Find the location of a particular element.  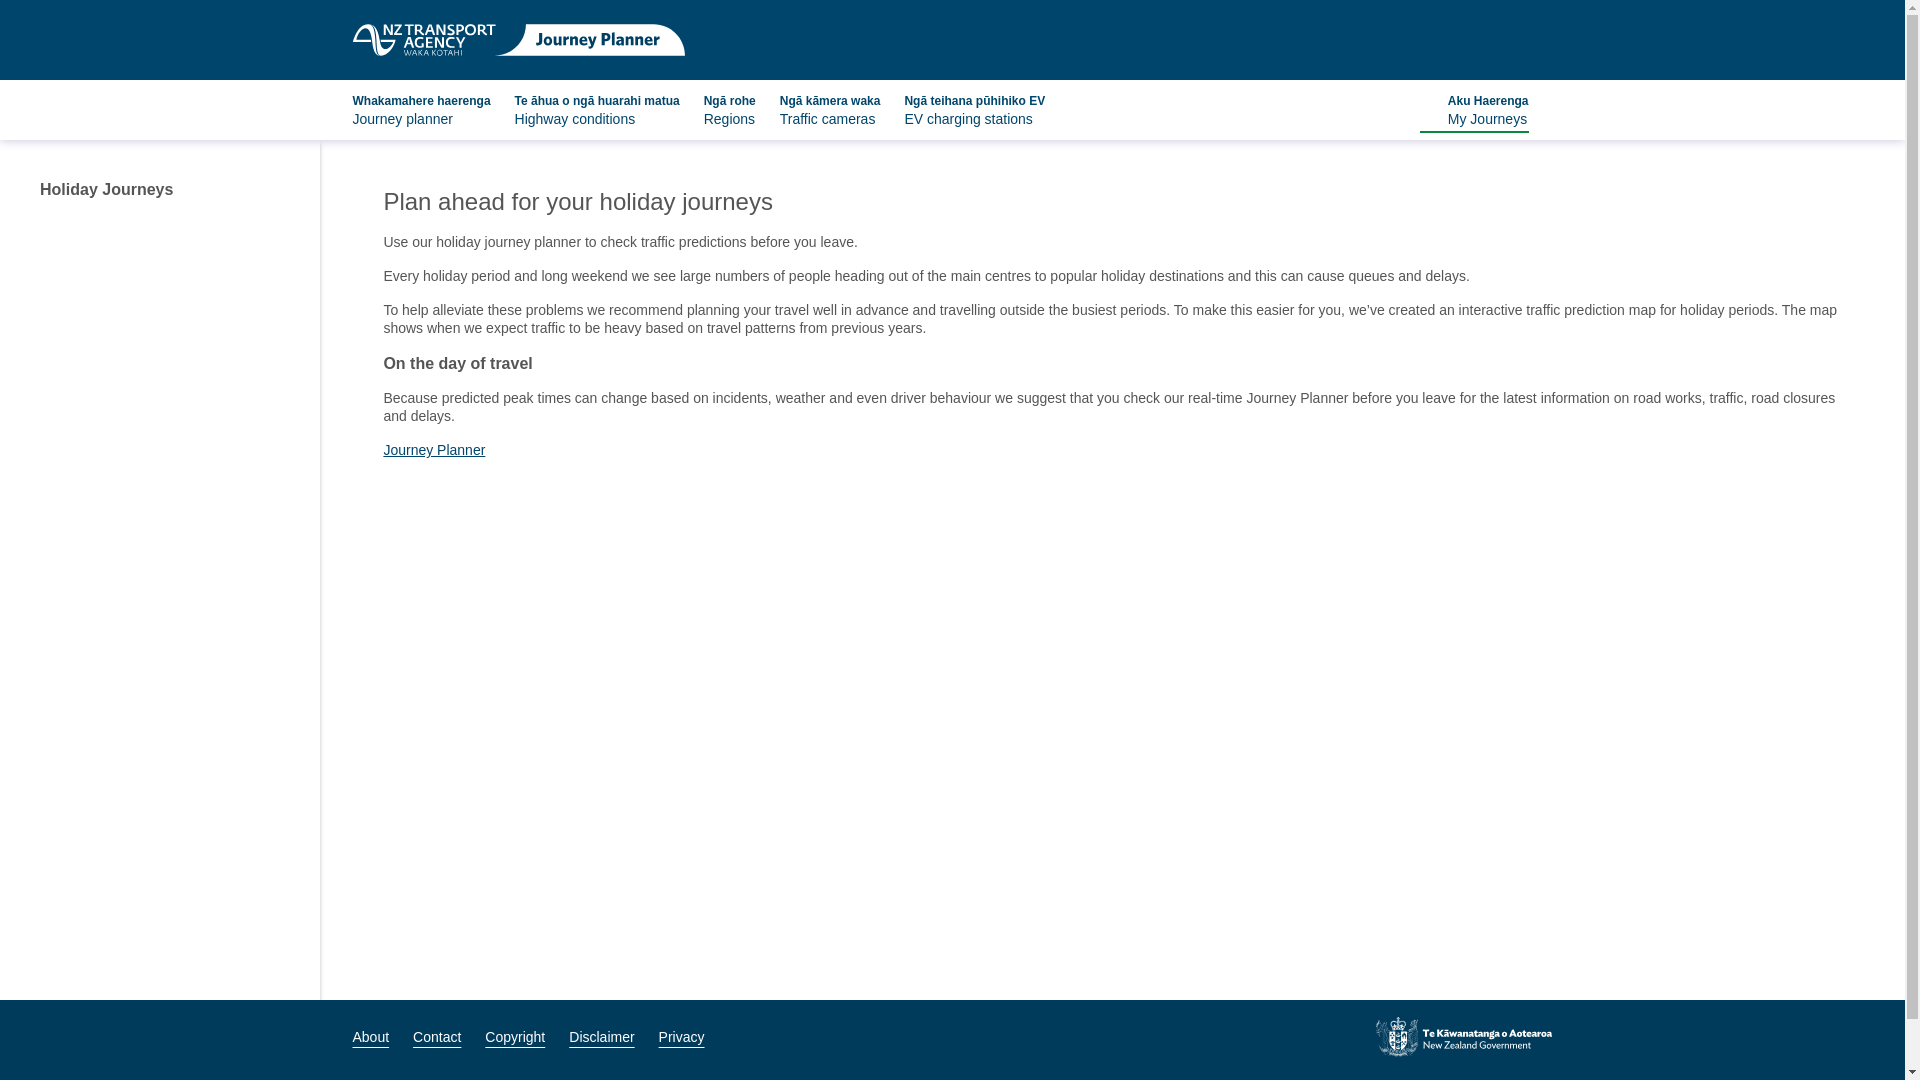

Privacy is located at coordinates (420, 110).